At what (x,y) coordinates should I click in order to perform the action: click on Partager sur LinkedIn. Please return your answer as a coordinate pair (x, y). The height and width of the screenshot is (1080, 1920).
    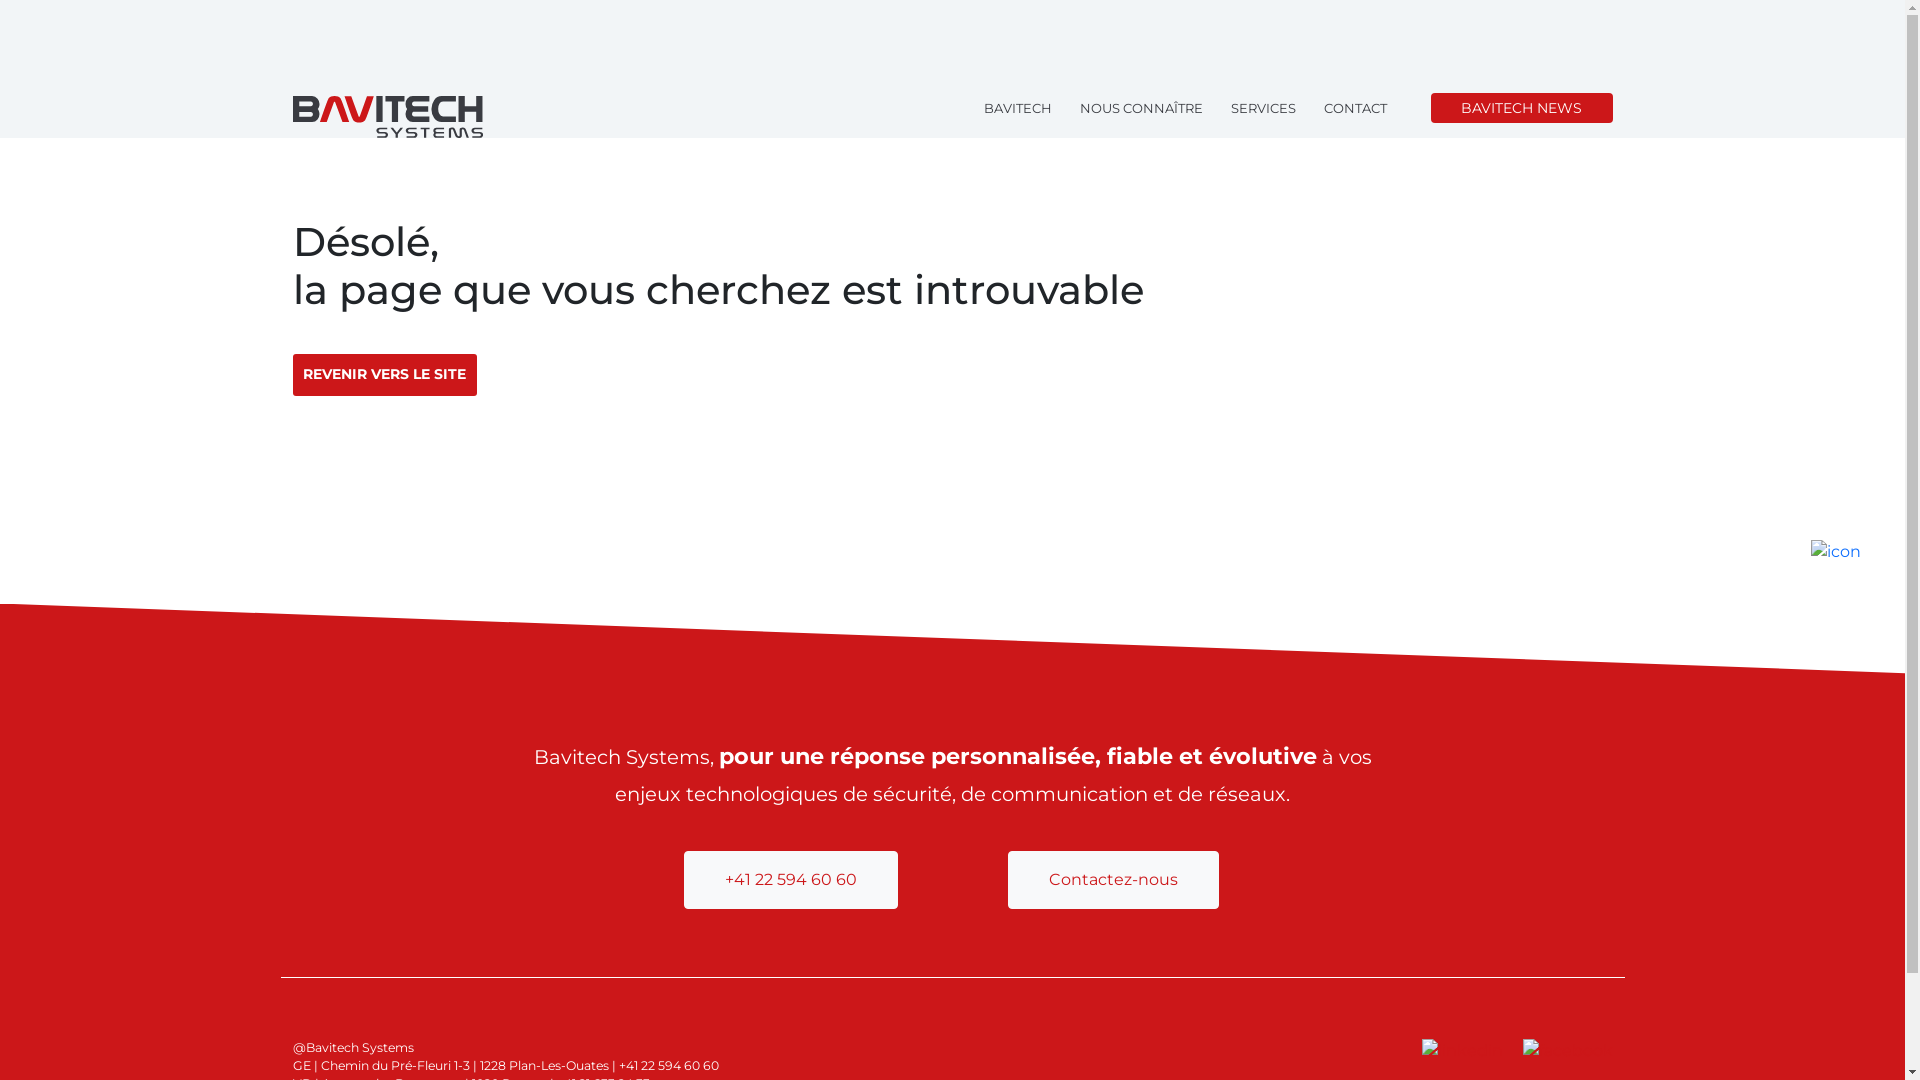
    Looking at the image, I should click on (1464, 1050).